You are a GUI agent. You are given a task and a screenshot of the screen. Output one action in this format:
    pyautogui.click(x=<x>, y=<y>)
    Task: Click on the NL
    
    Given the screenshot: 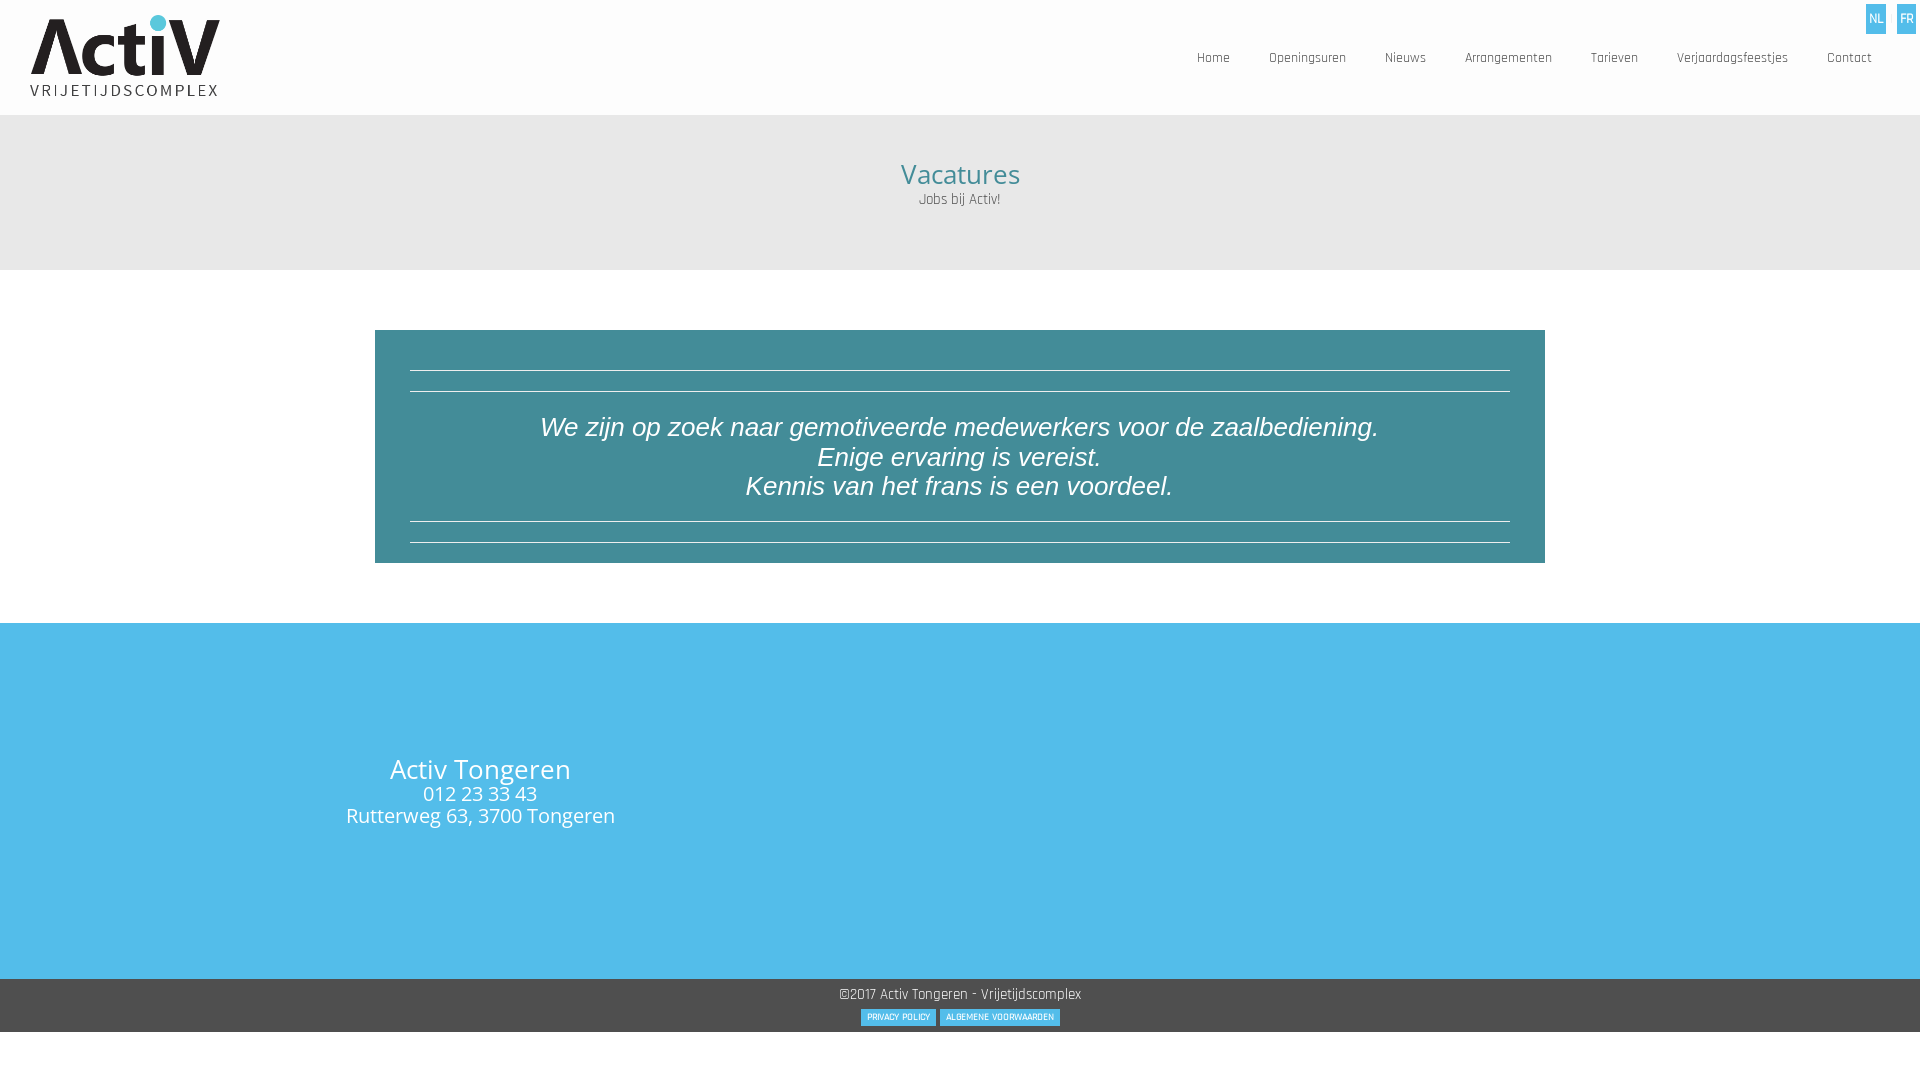 What is the action you would take?
    pyautogui.click(x=1876, y=19)
    